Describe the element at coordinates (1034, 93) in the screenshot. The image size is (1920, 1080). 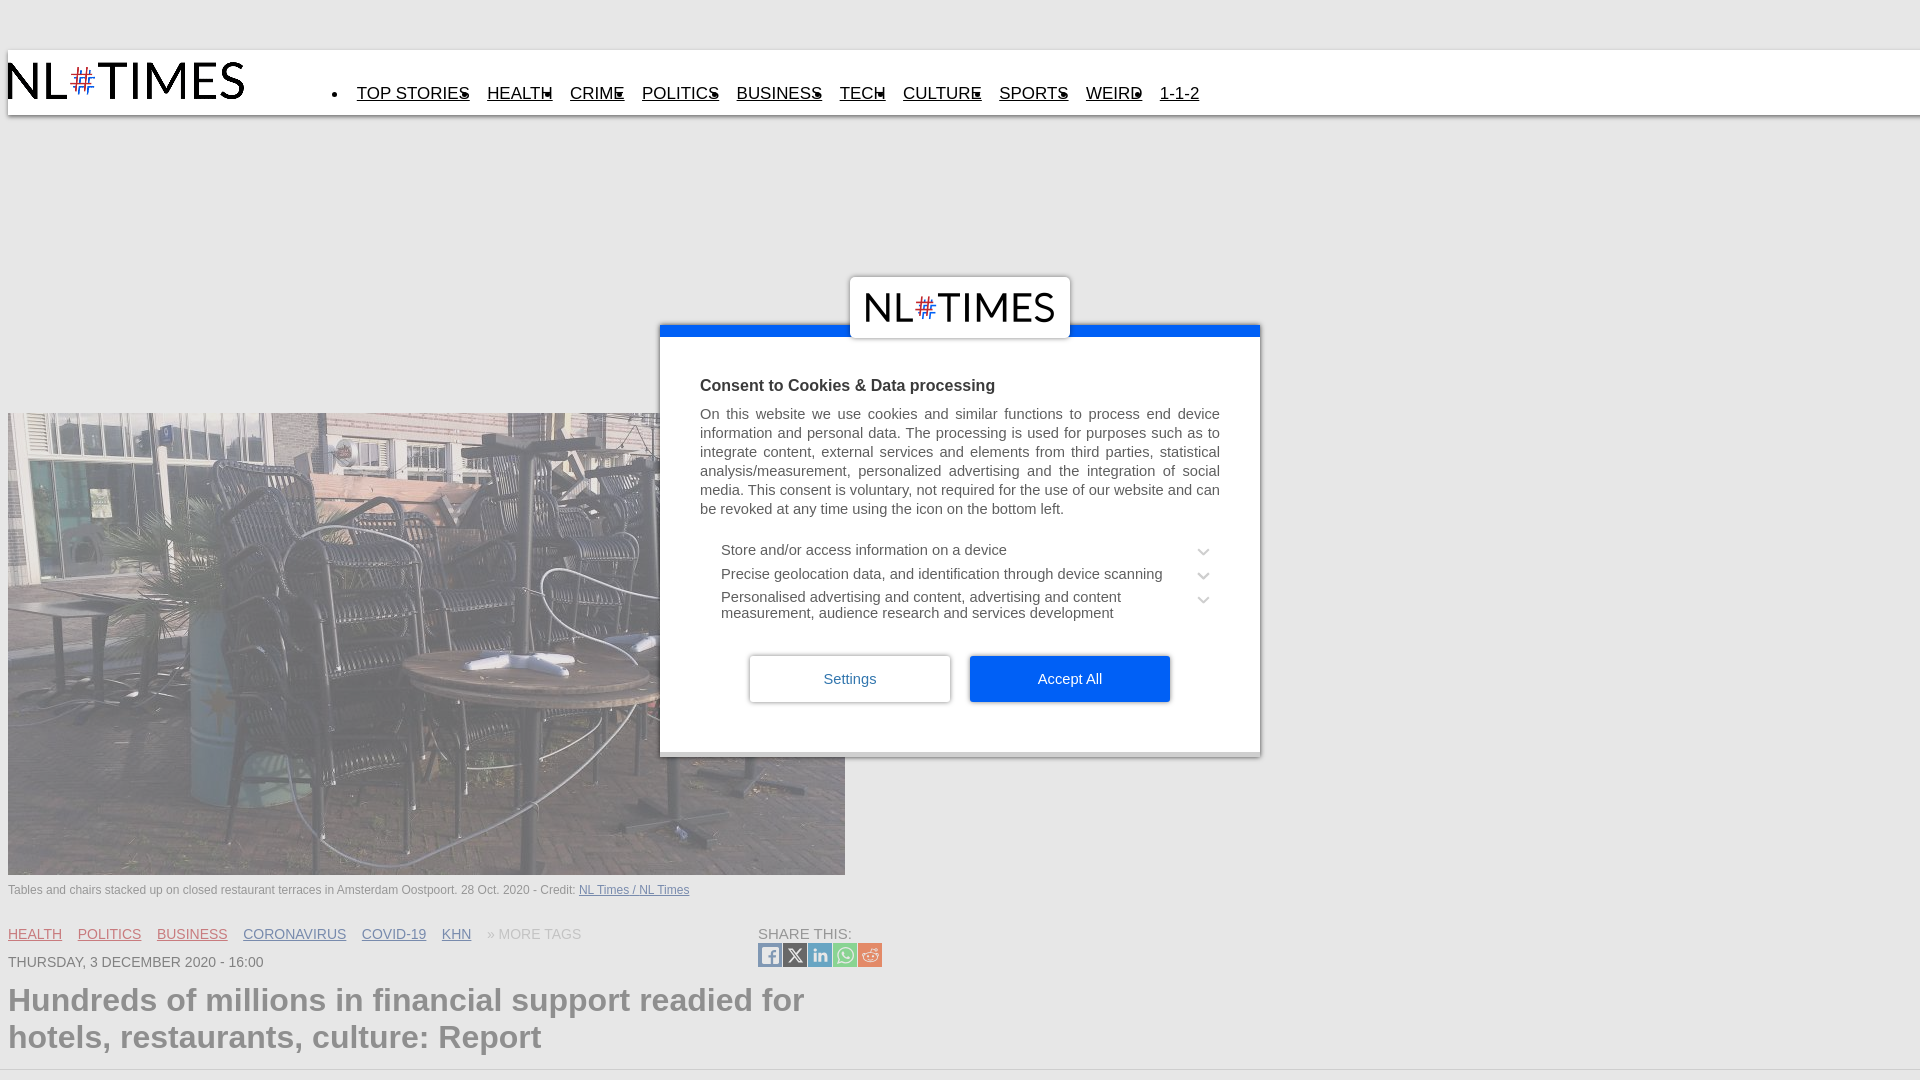
I see `SPORTS` at that location.